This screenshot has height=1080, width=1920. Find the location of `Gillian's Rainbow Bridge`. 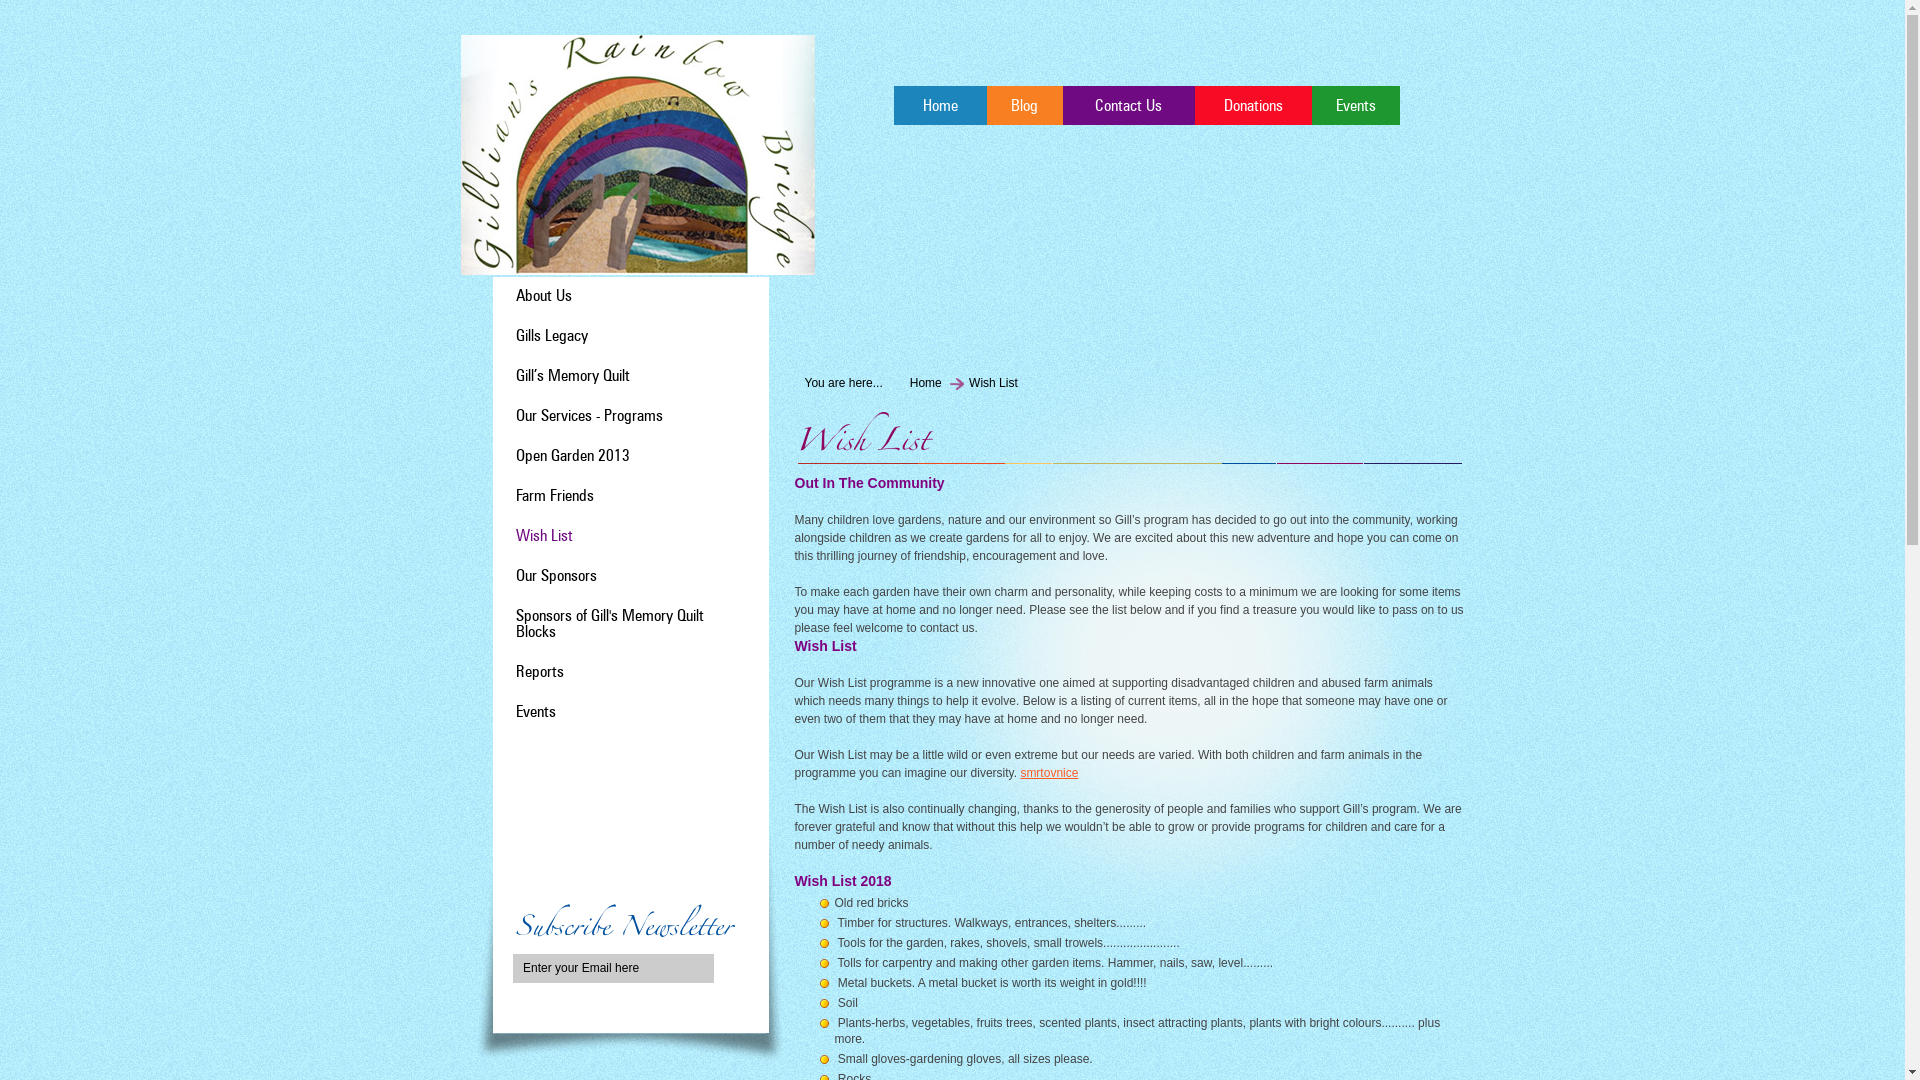

Gillian's Rainbow Bridge is located at coordinates (637, 155).